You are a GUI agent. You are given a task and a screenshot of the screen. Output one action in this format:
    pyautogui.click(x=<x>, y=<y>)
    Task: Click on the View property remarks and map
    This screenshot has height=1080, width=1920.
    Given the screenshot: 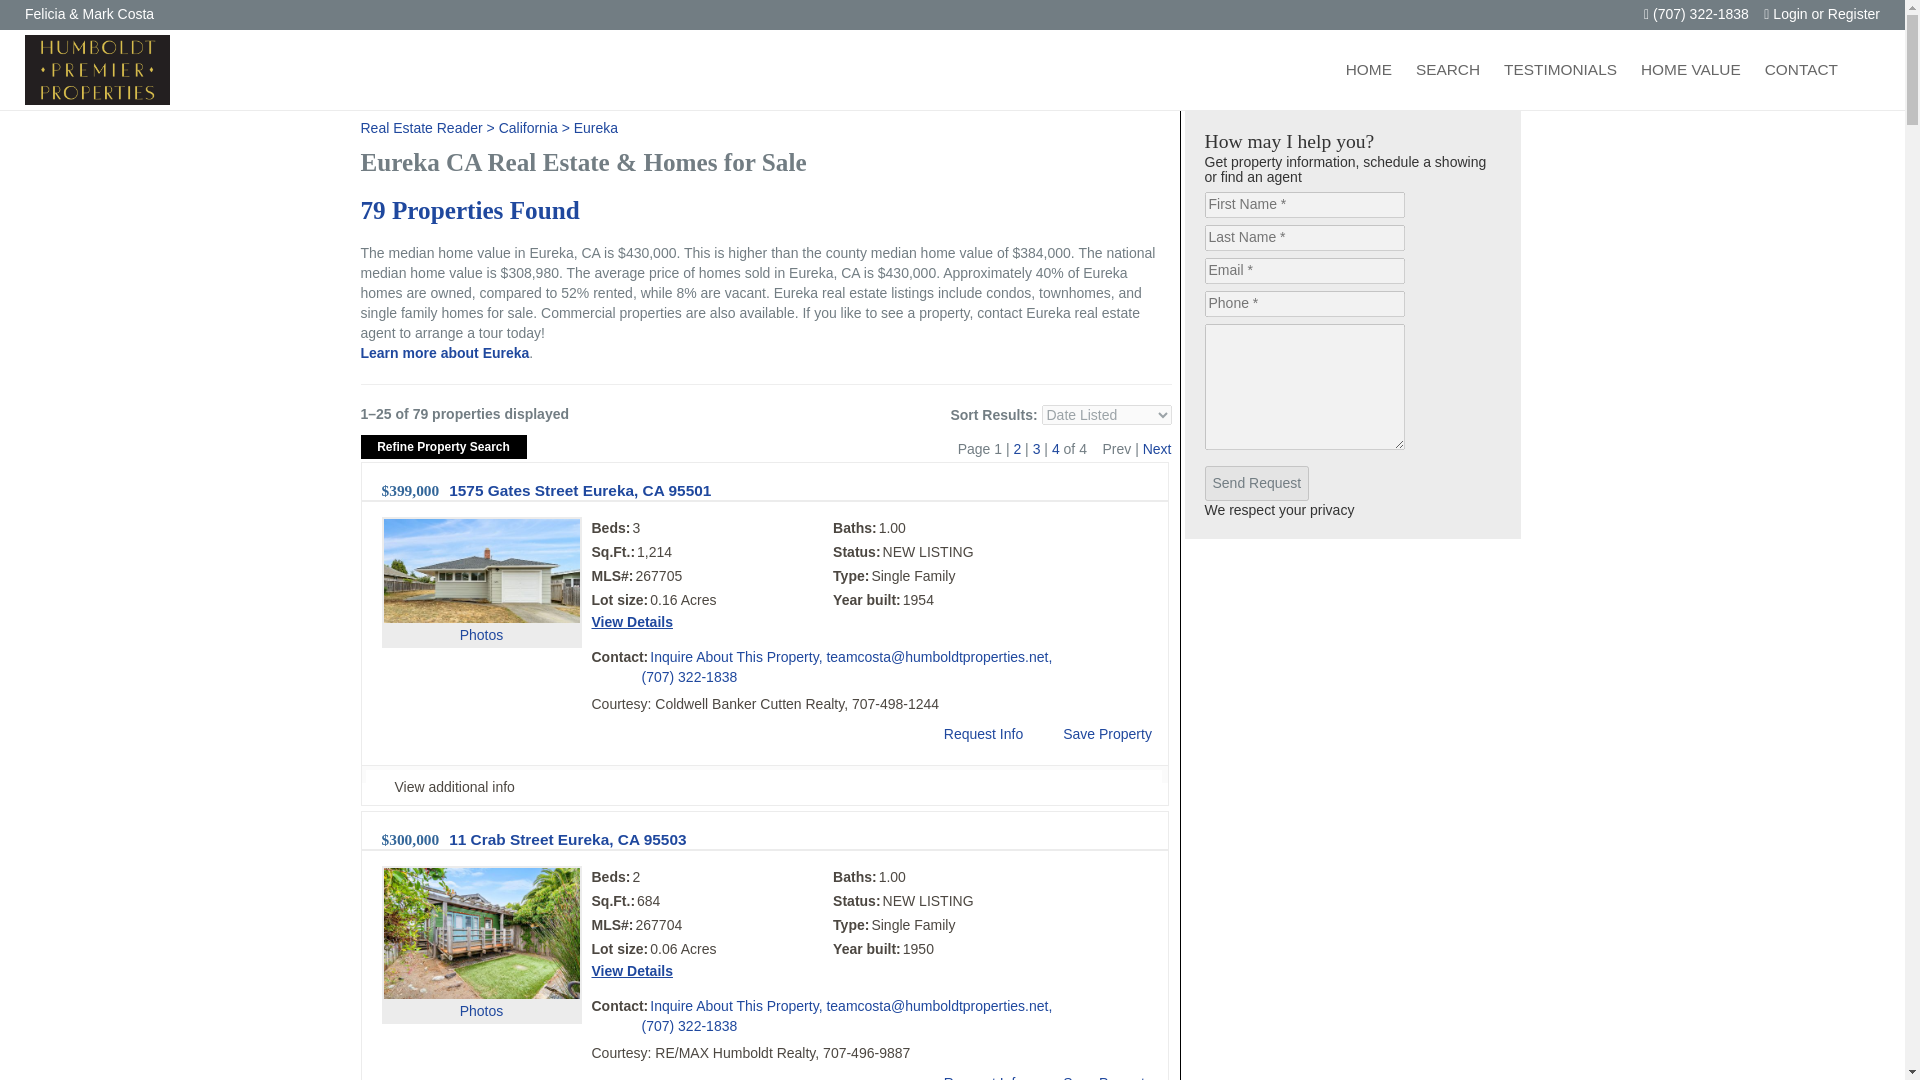 What is the action you would take?
    pyautogui.click(x=764, y=786)
    